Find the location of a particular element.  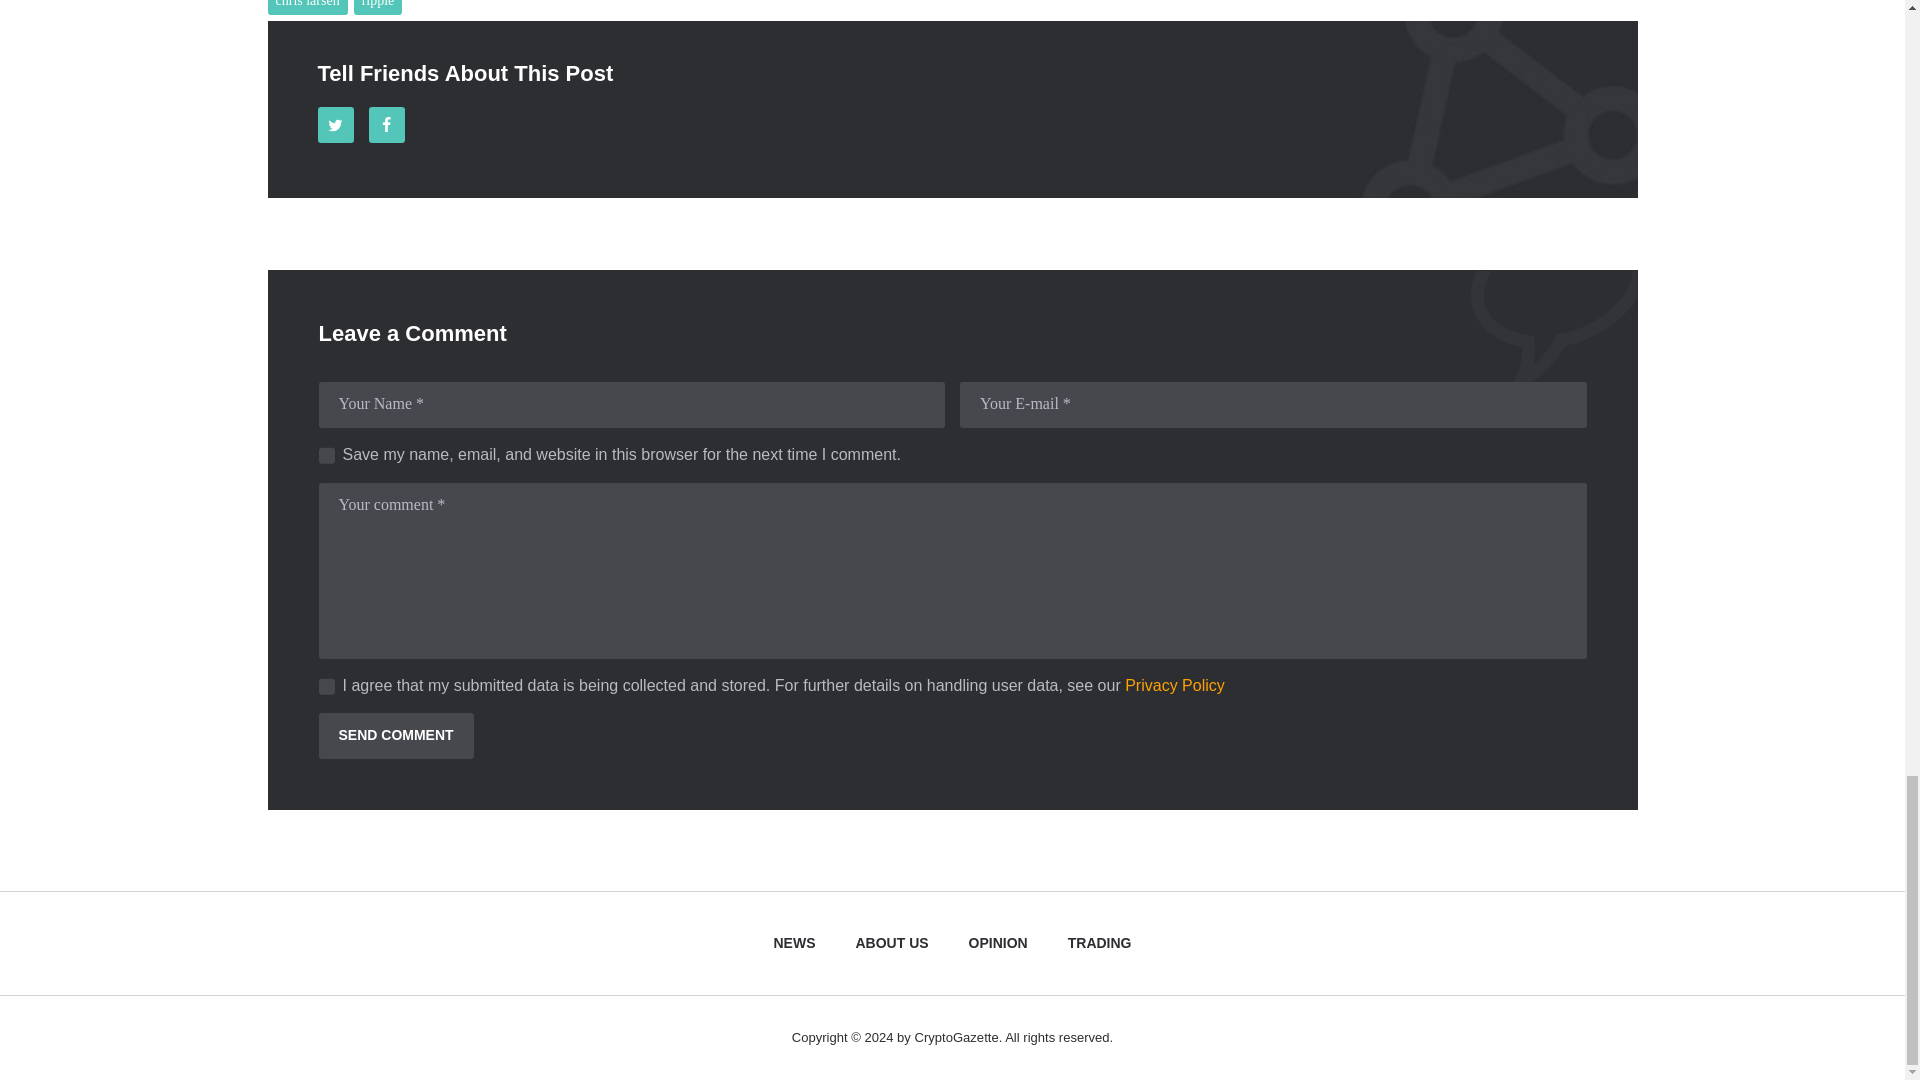

yes is located at coordinates (324, 448).